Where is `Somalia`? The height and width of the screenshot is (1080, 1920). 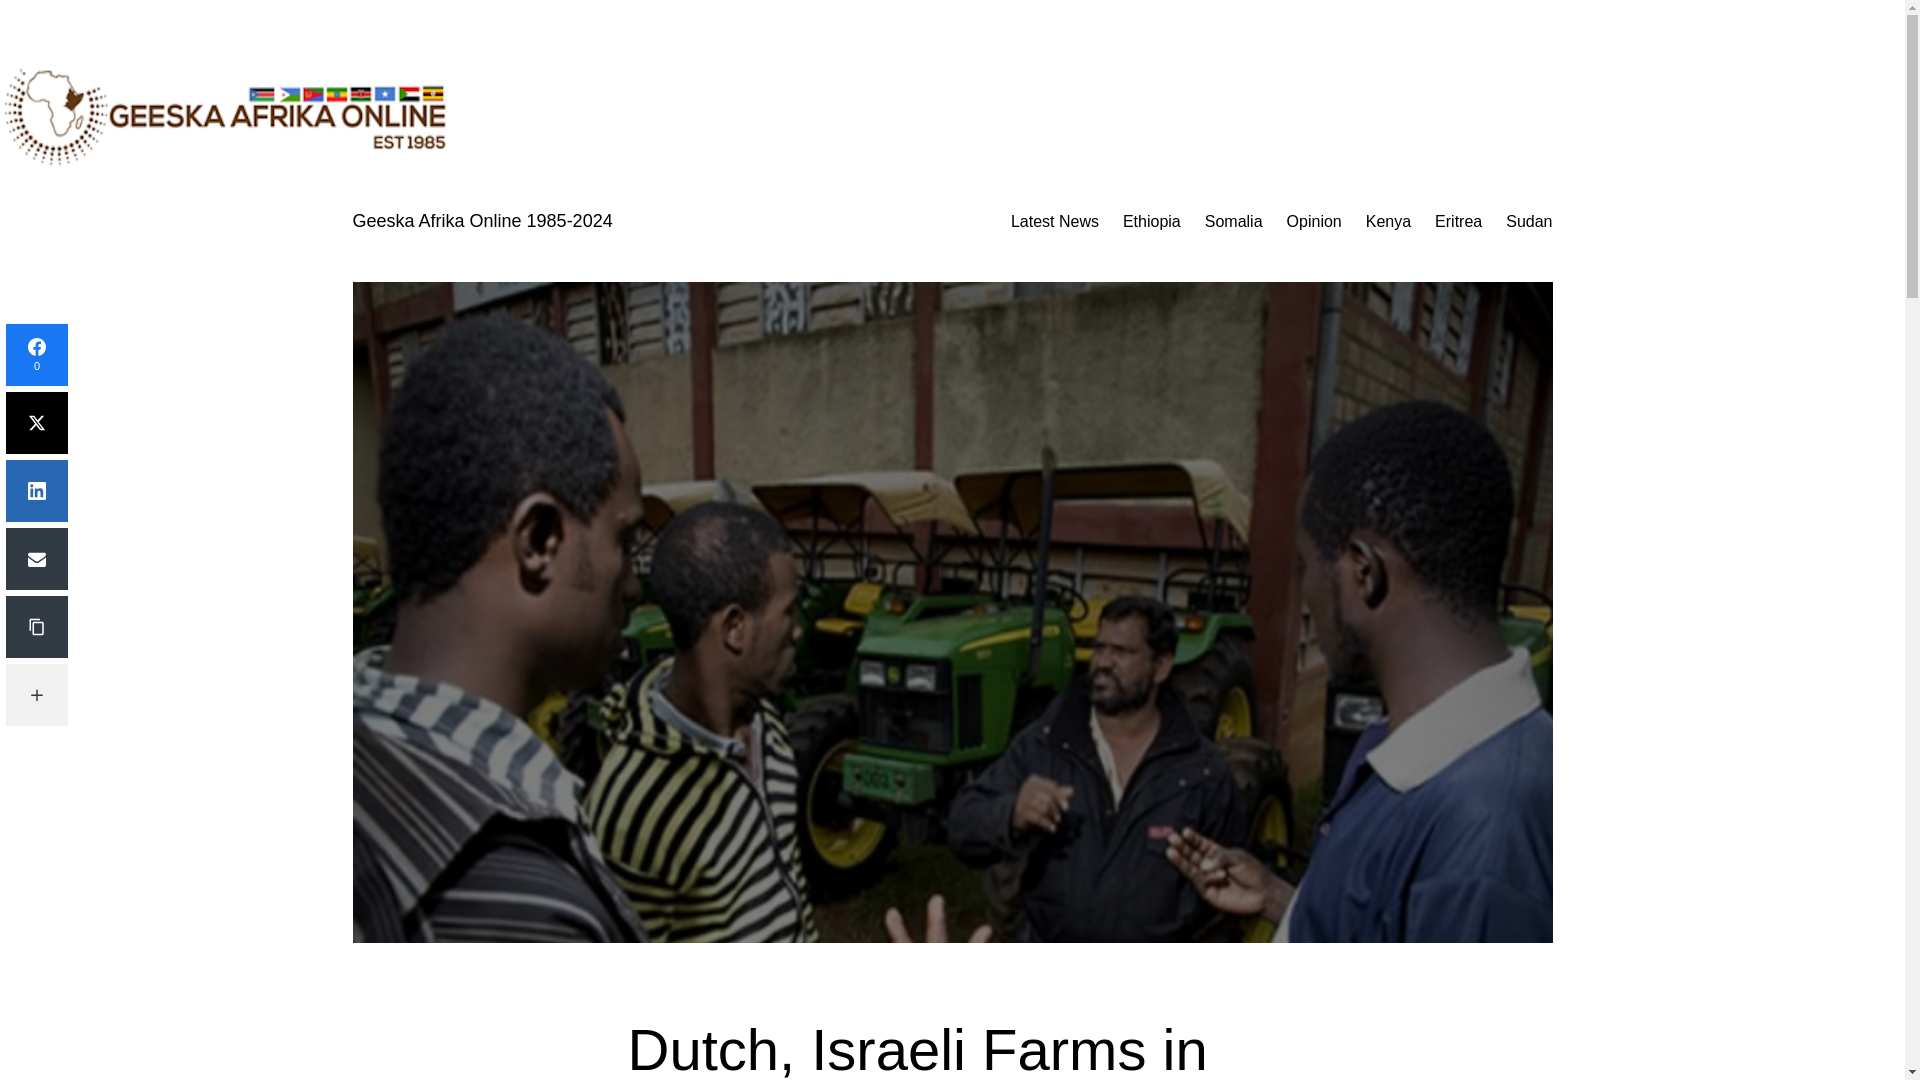 Somalia is located at coordinates (1234, 222).